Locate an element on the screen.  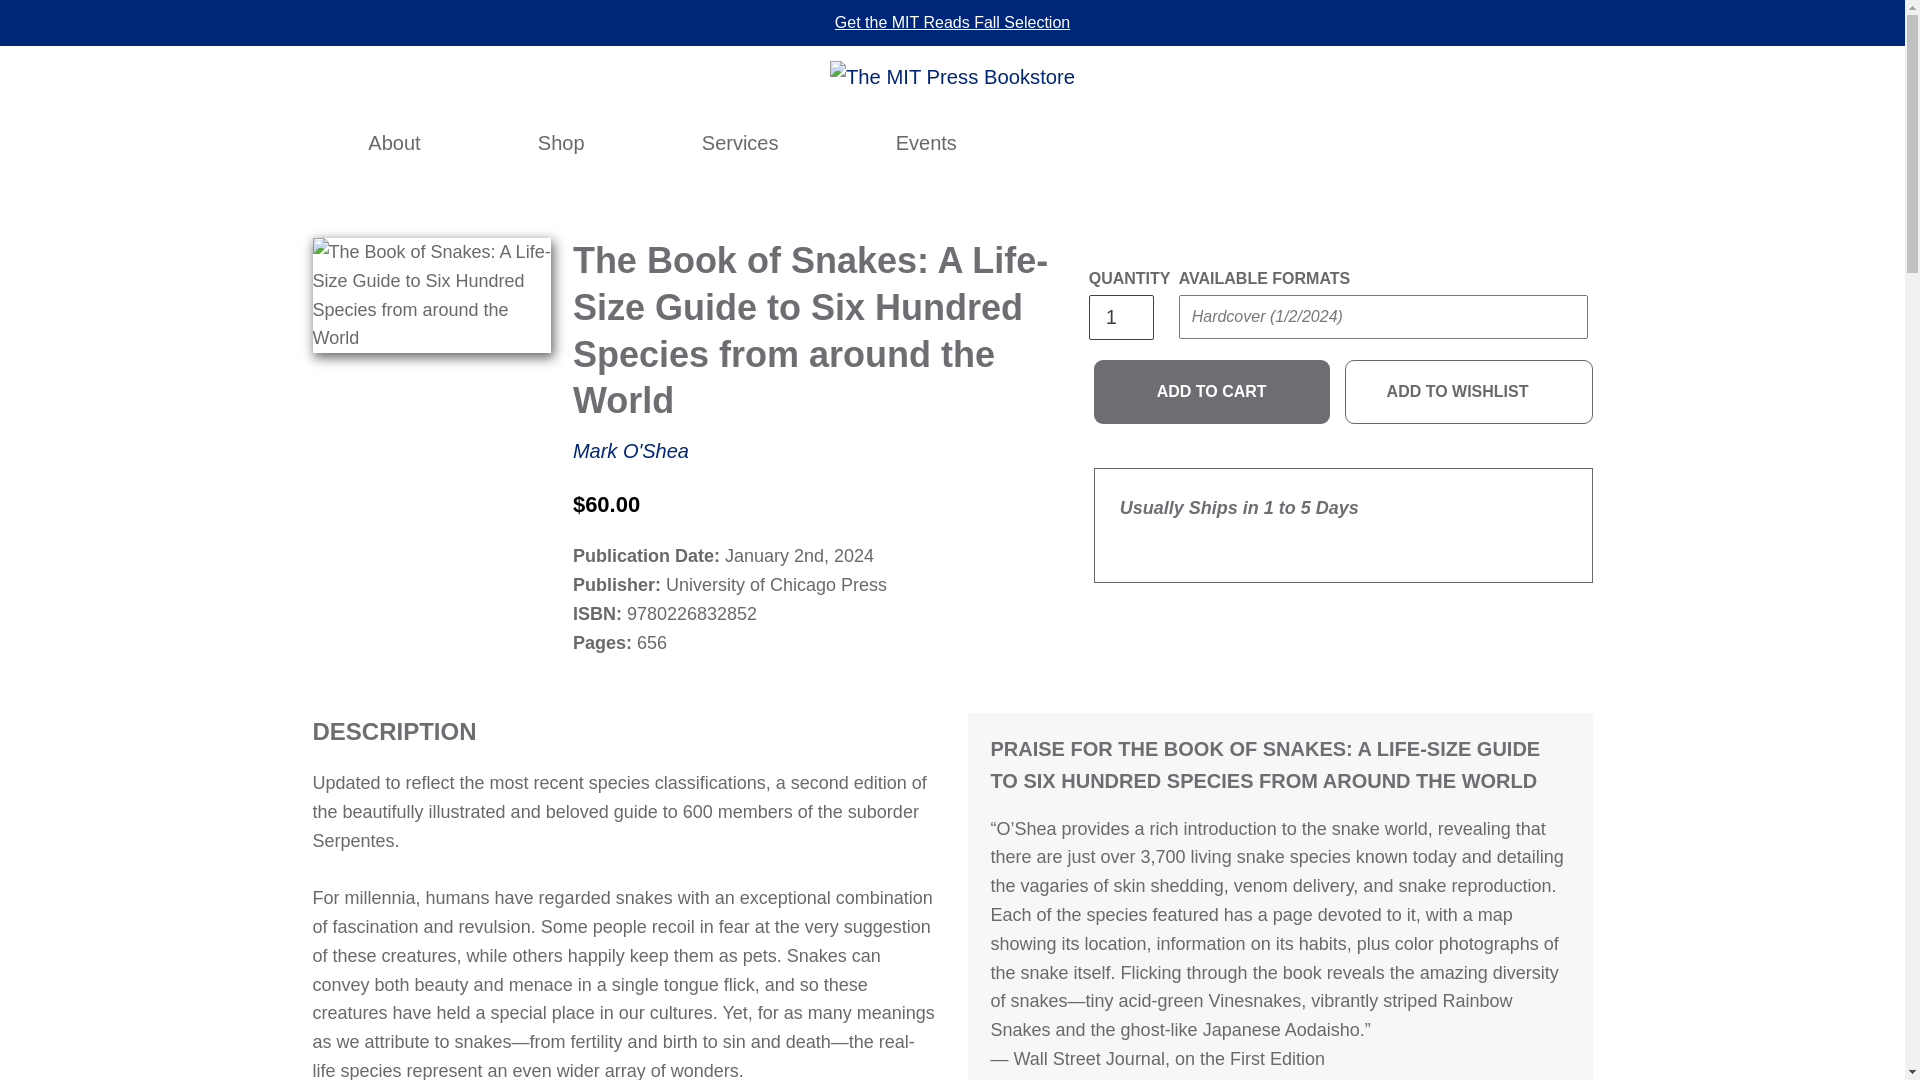
SEARCH is located at coordinates (1304, 142).